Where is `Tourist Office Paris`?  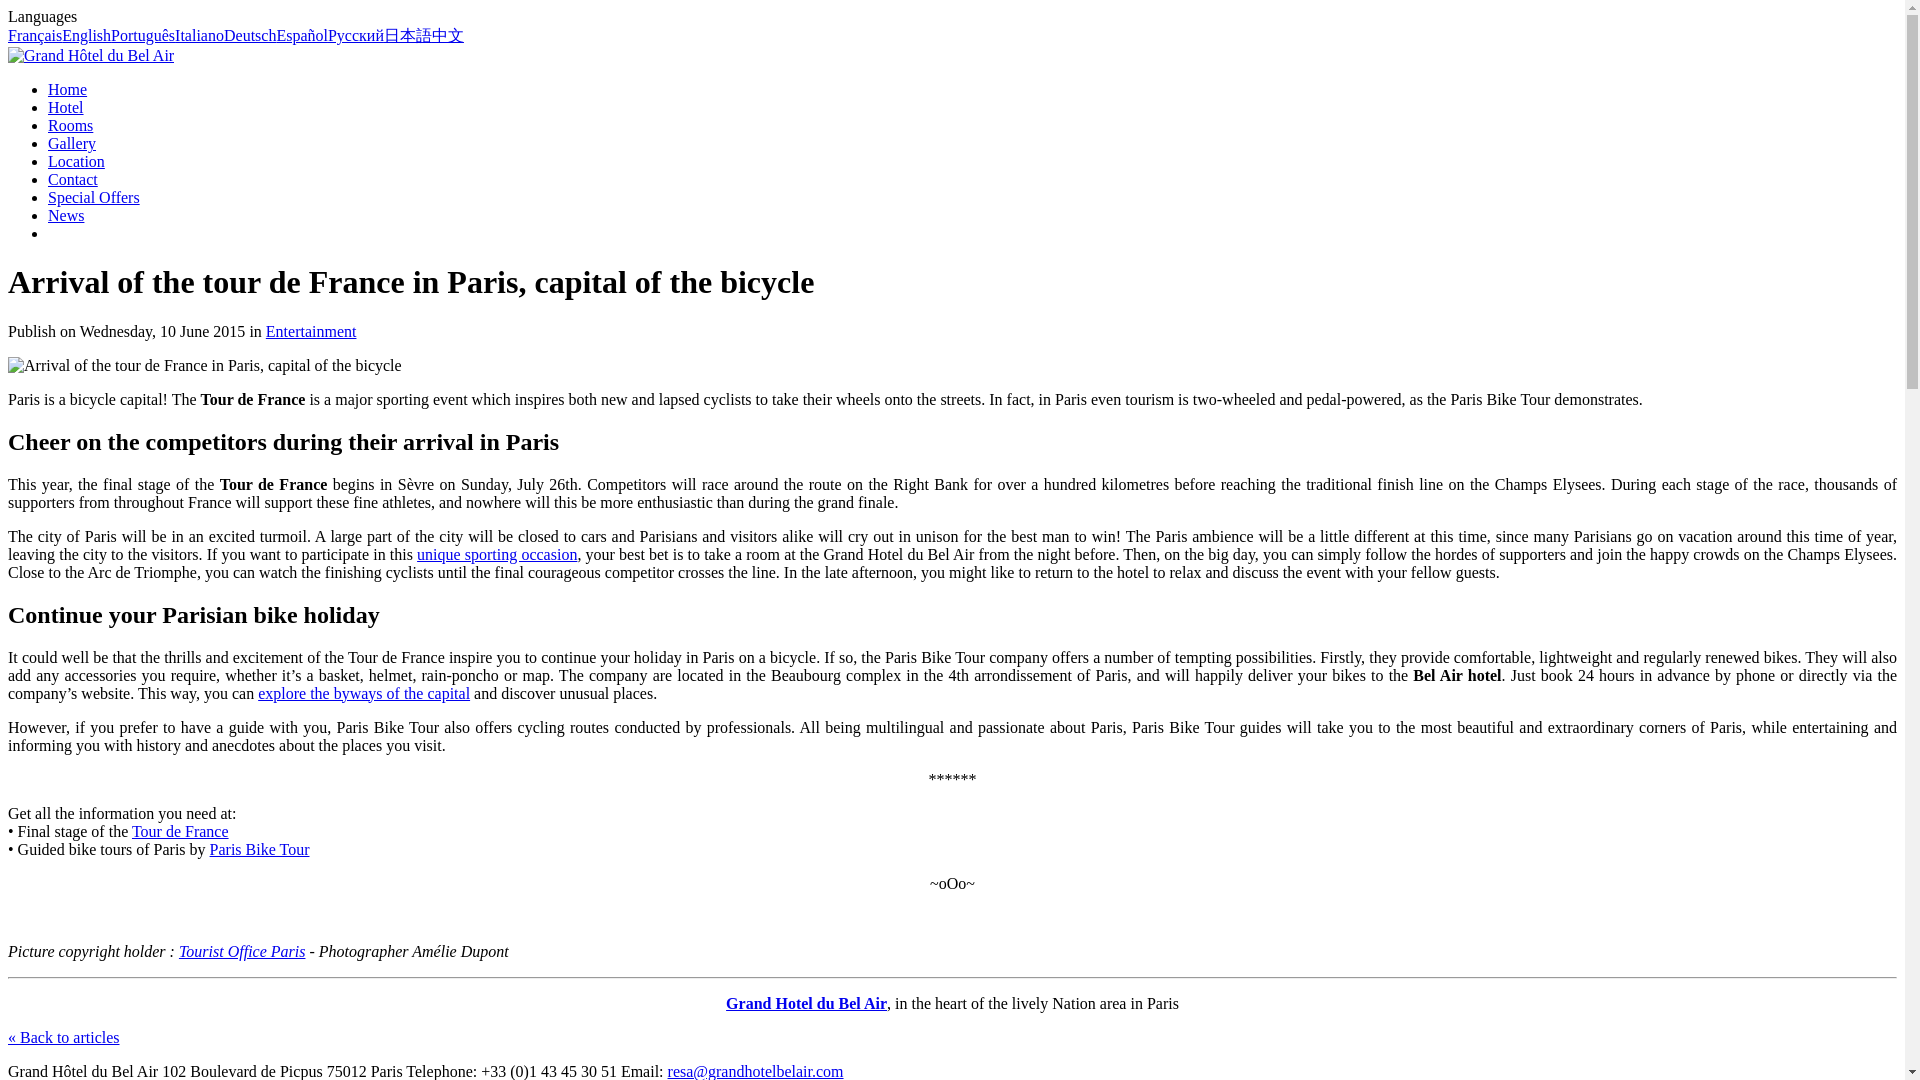
Tourist Office Paris is located at coordinates (242, 950).